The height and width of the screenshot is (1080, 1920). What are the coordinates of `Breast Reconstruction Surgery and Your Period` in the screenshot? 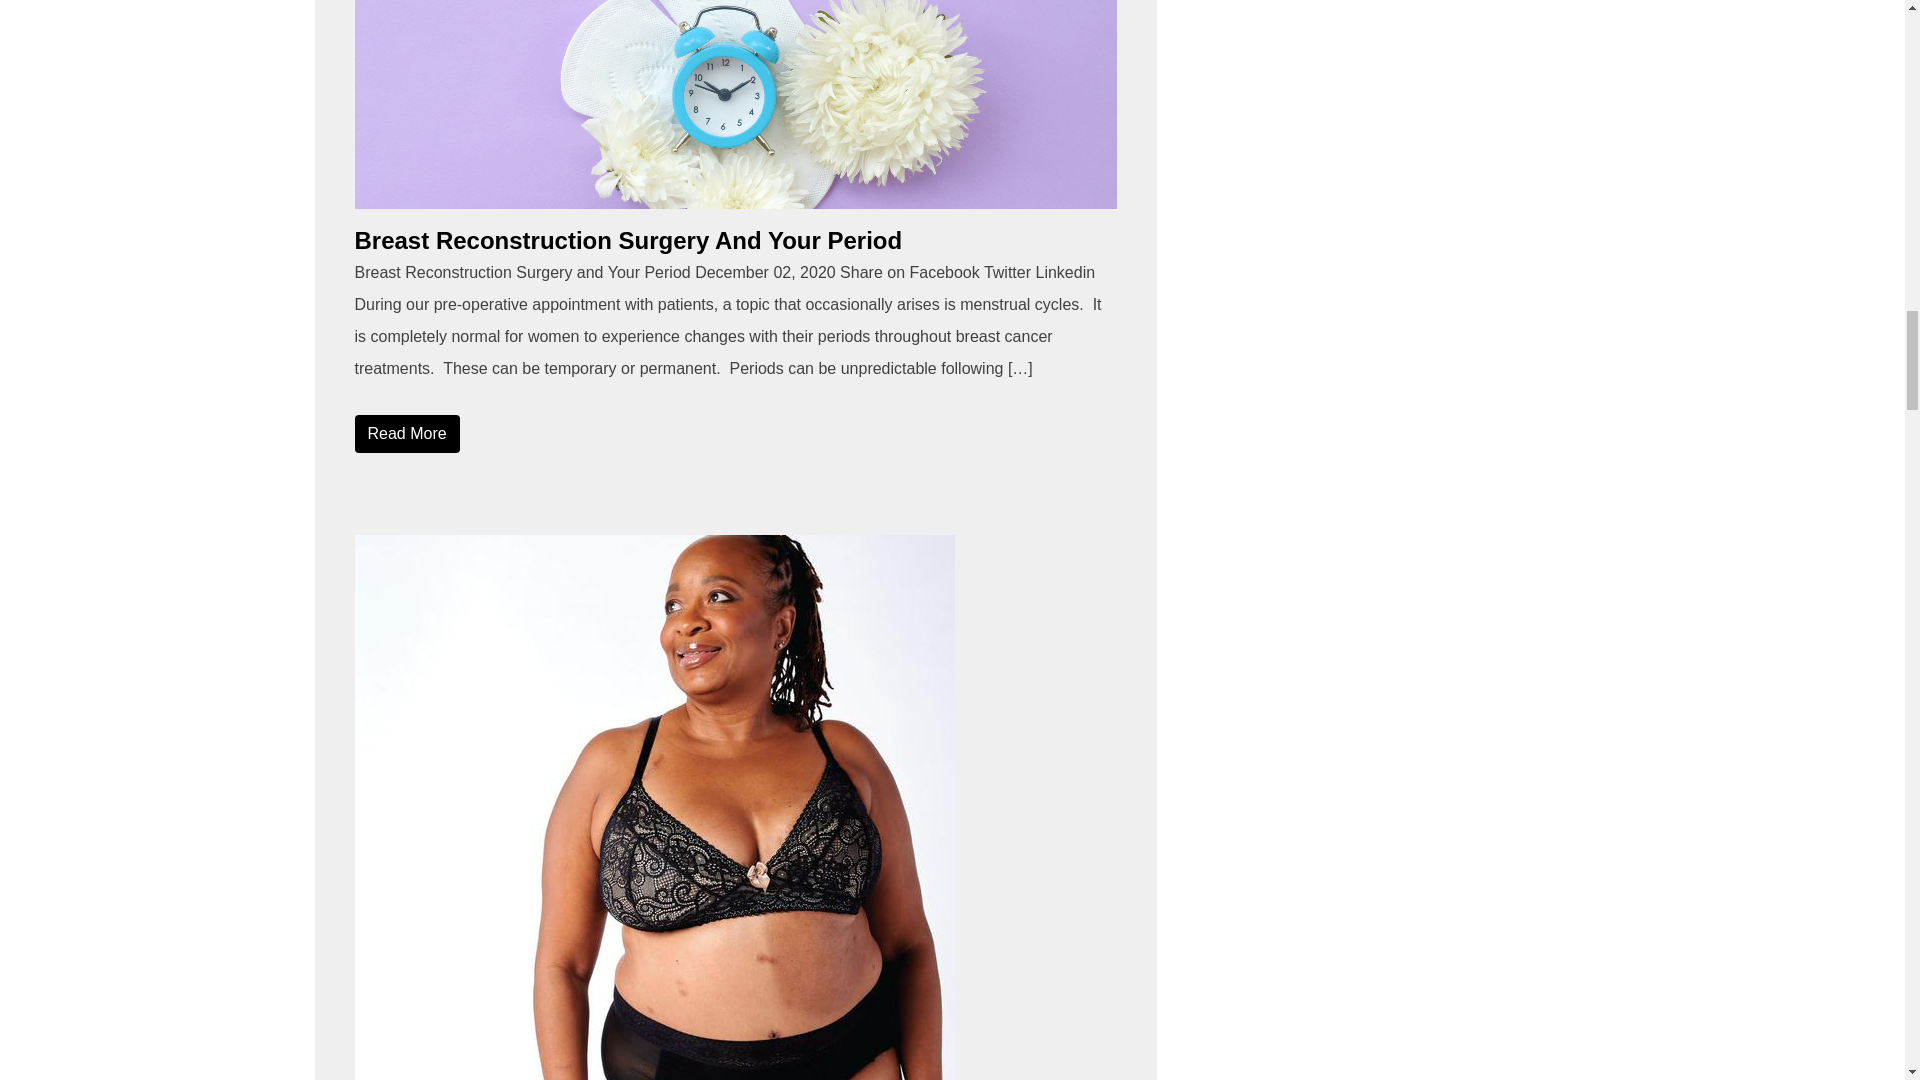 It's located at (735, 104).